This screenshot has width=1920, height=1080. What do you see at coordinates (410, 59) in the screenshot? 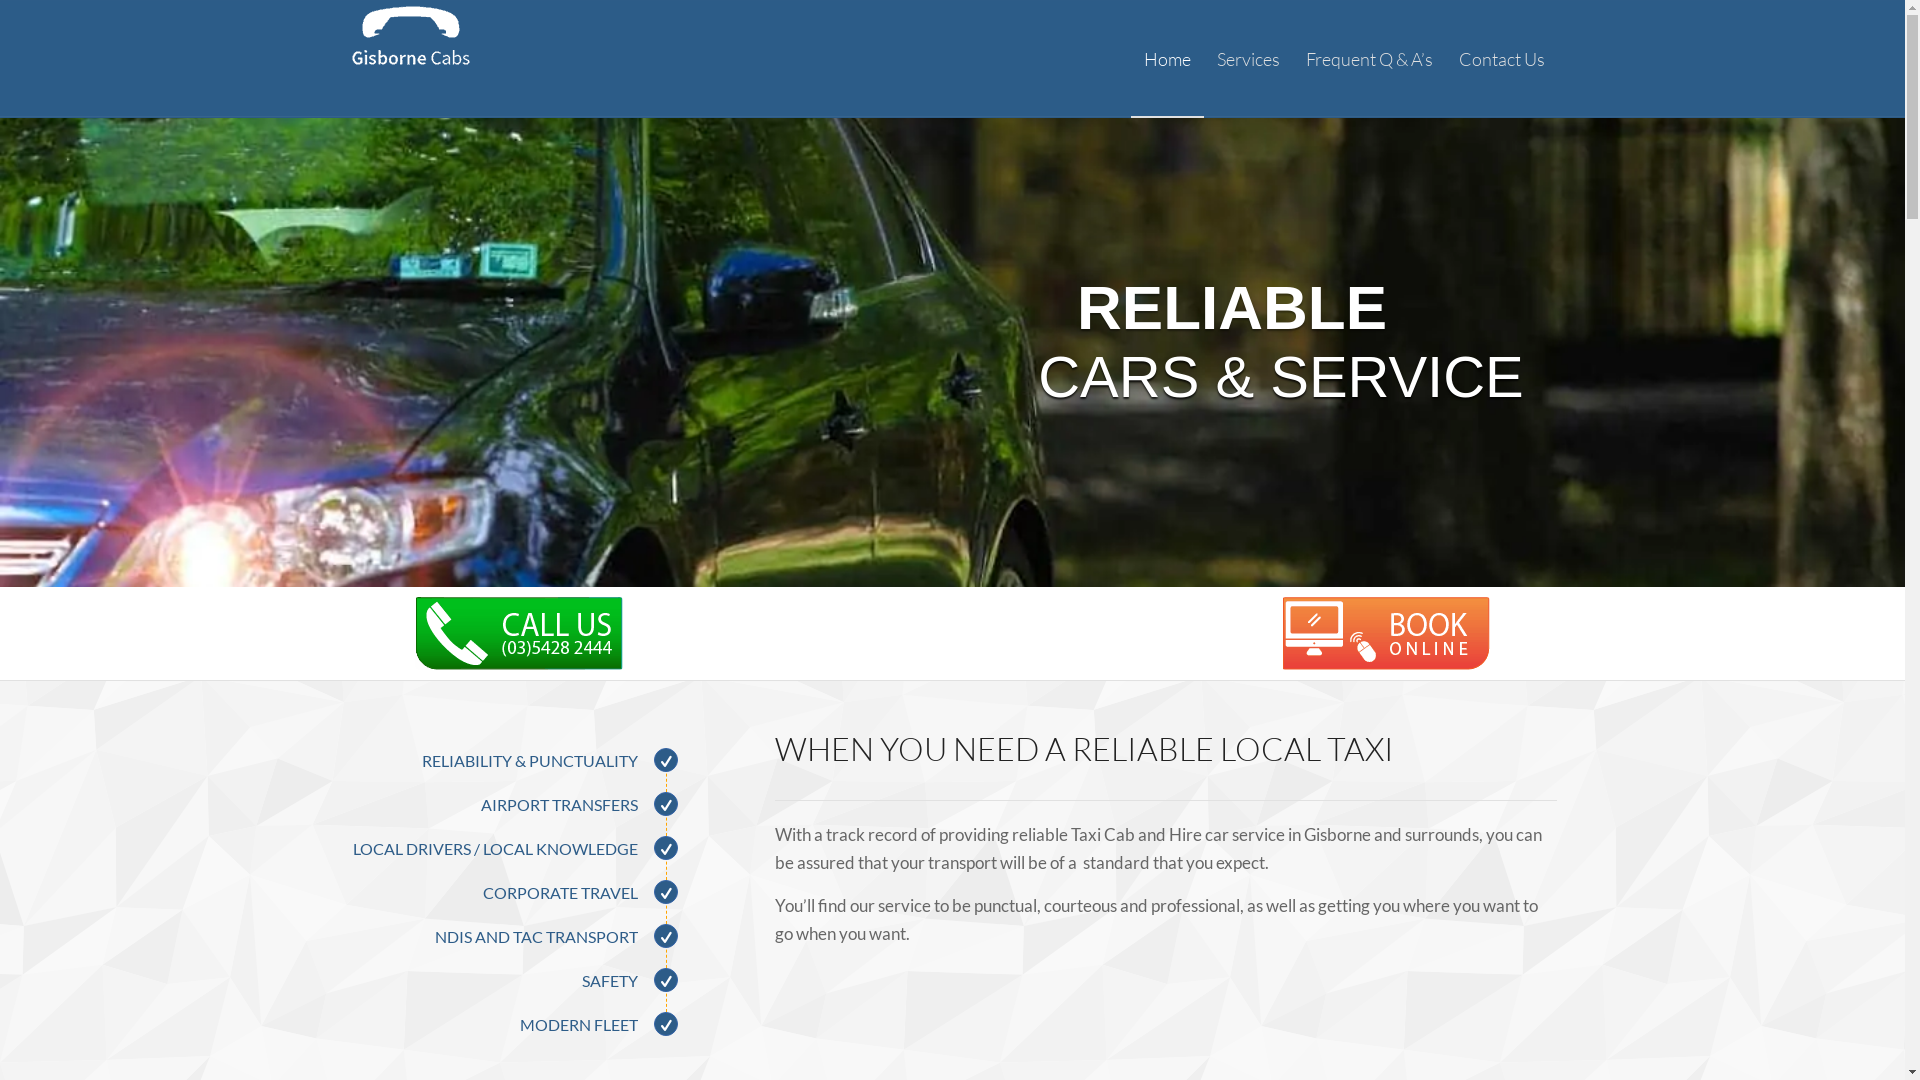
I see `Gisborne cabs Logo` at bounding box center [410, 59].